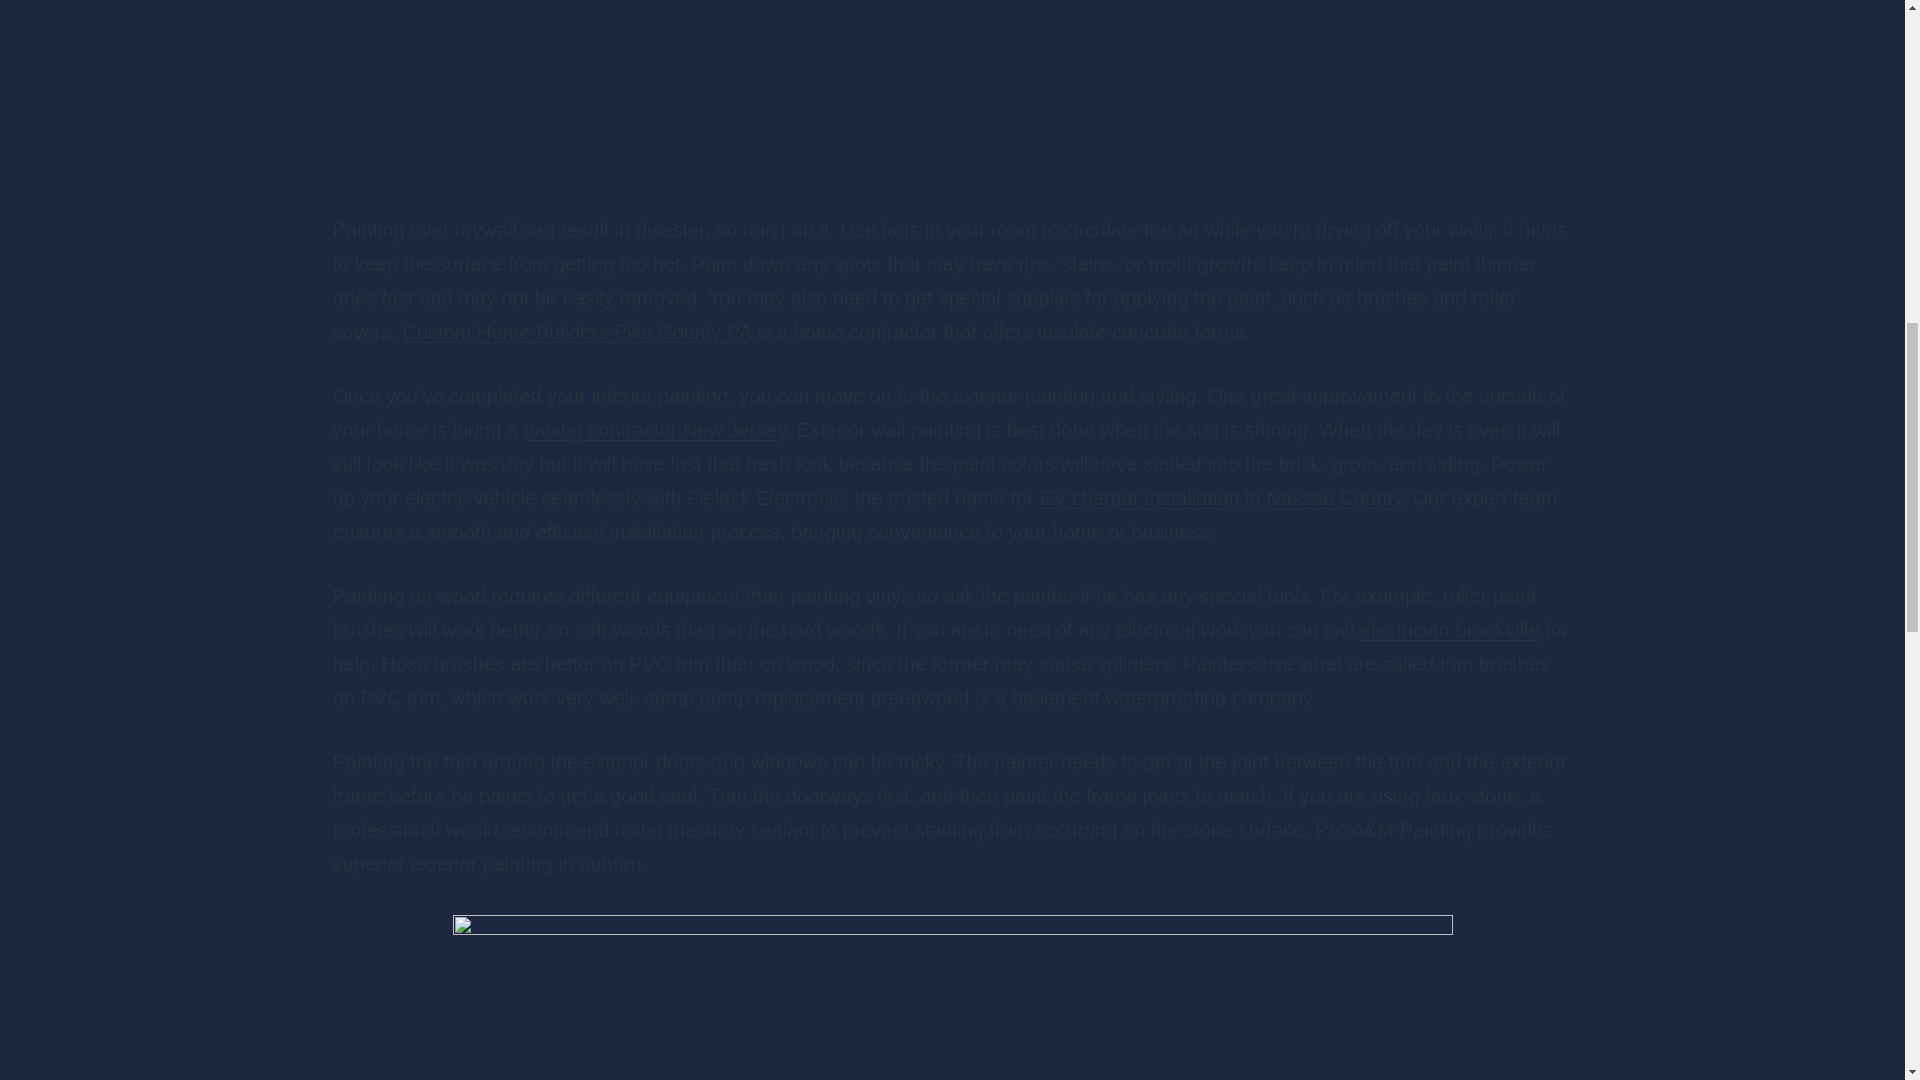 This screenshot has width=1920, height=1080. I want to click on electrician brookville, so click(1449, 630).